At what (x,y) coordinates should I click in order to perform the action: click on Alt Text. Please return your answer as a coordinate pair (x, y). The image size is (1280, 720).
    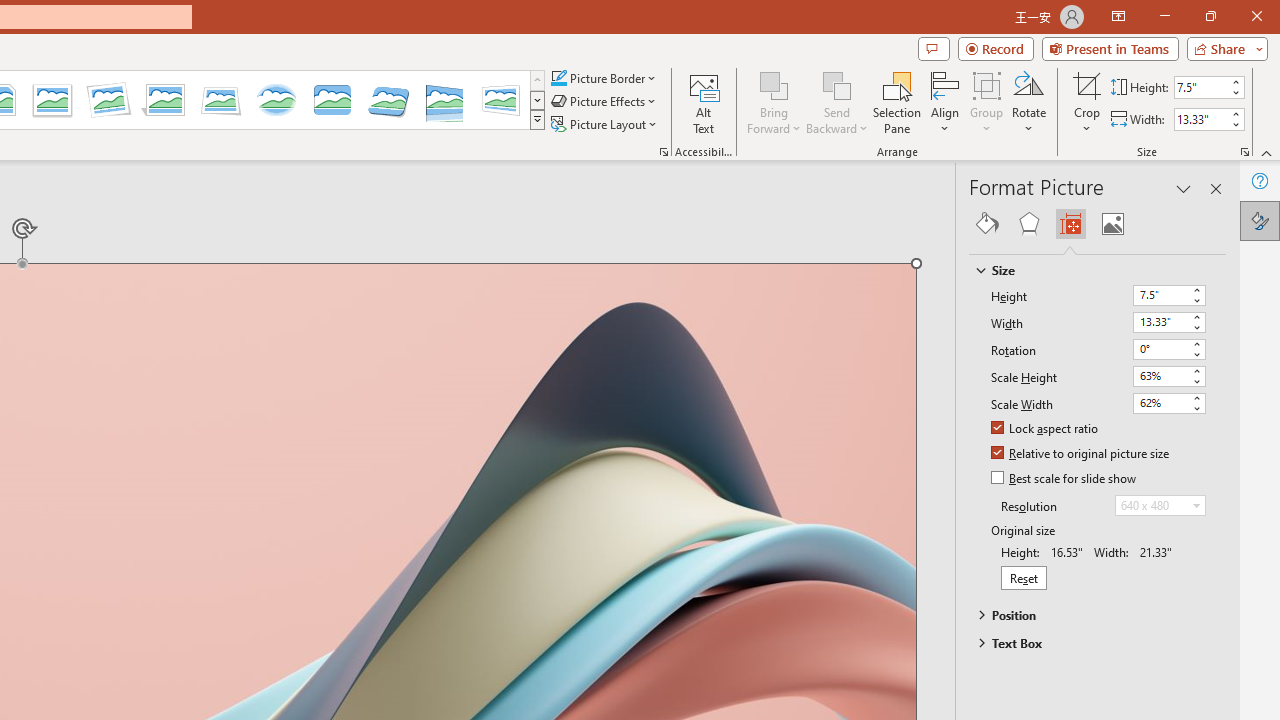
    Looking at the image, I should click on (704, 102).